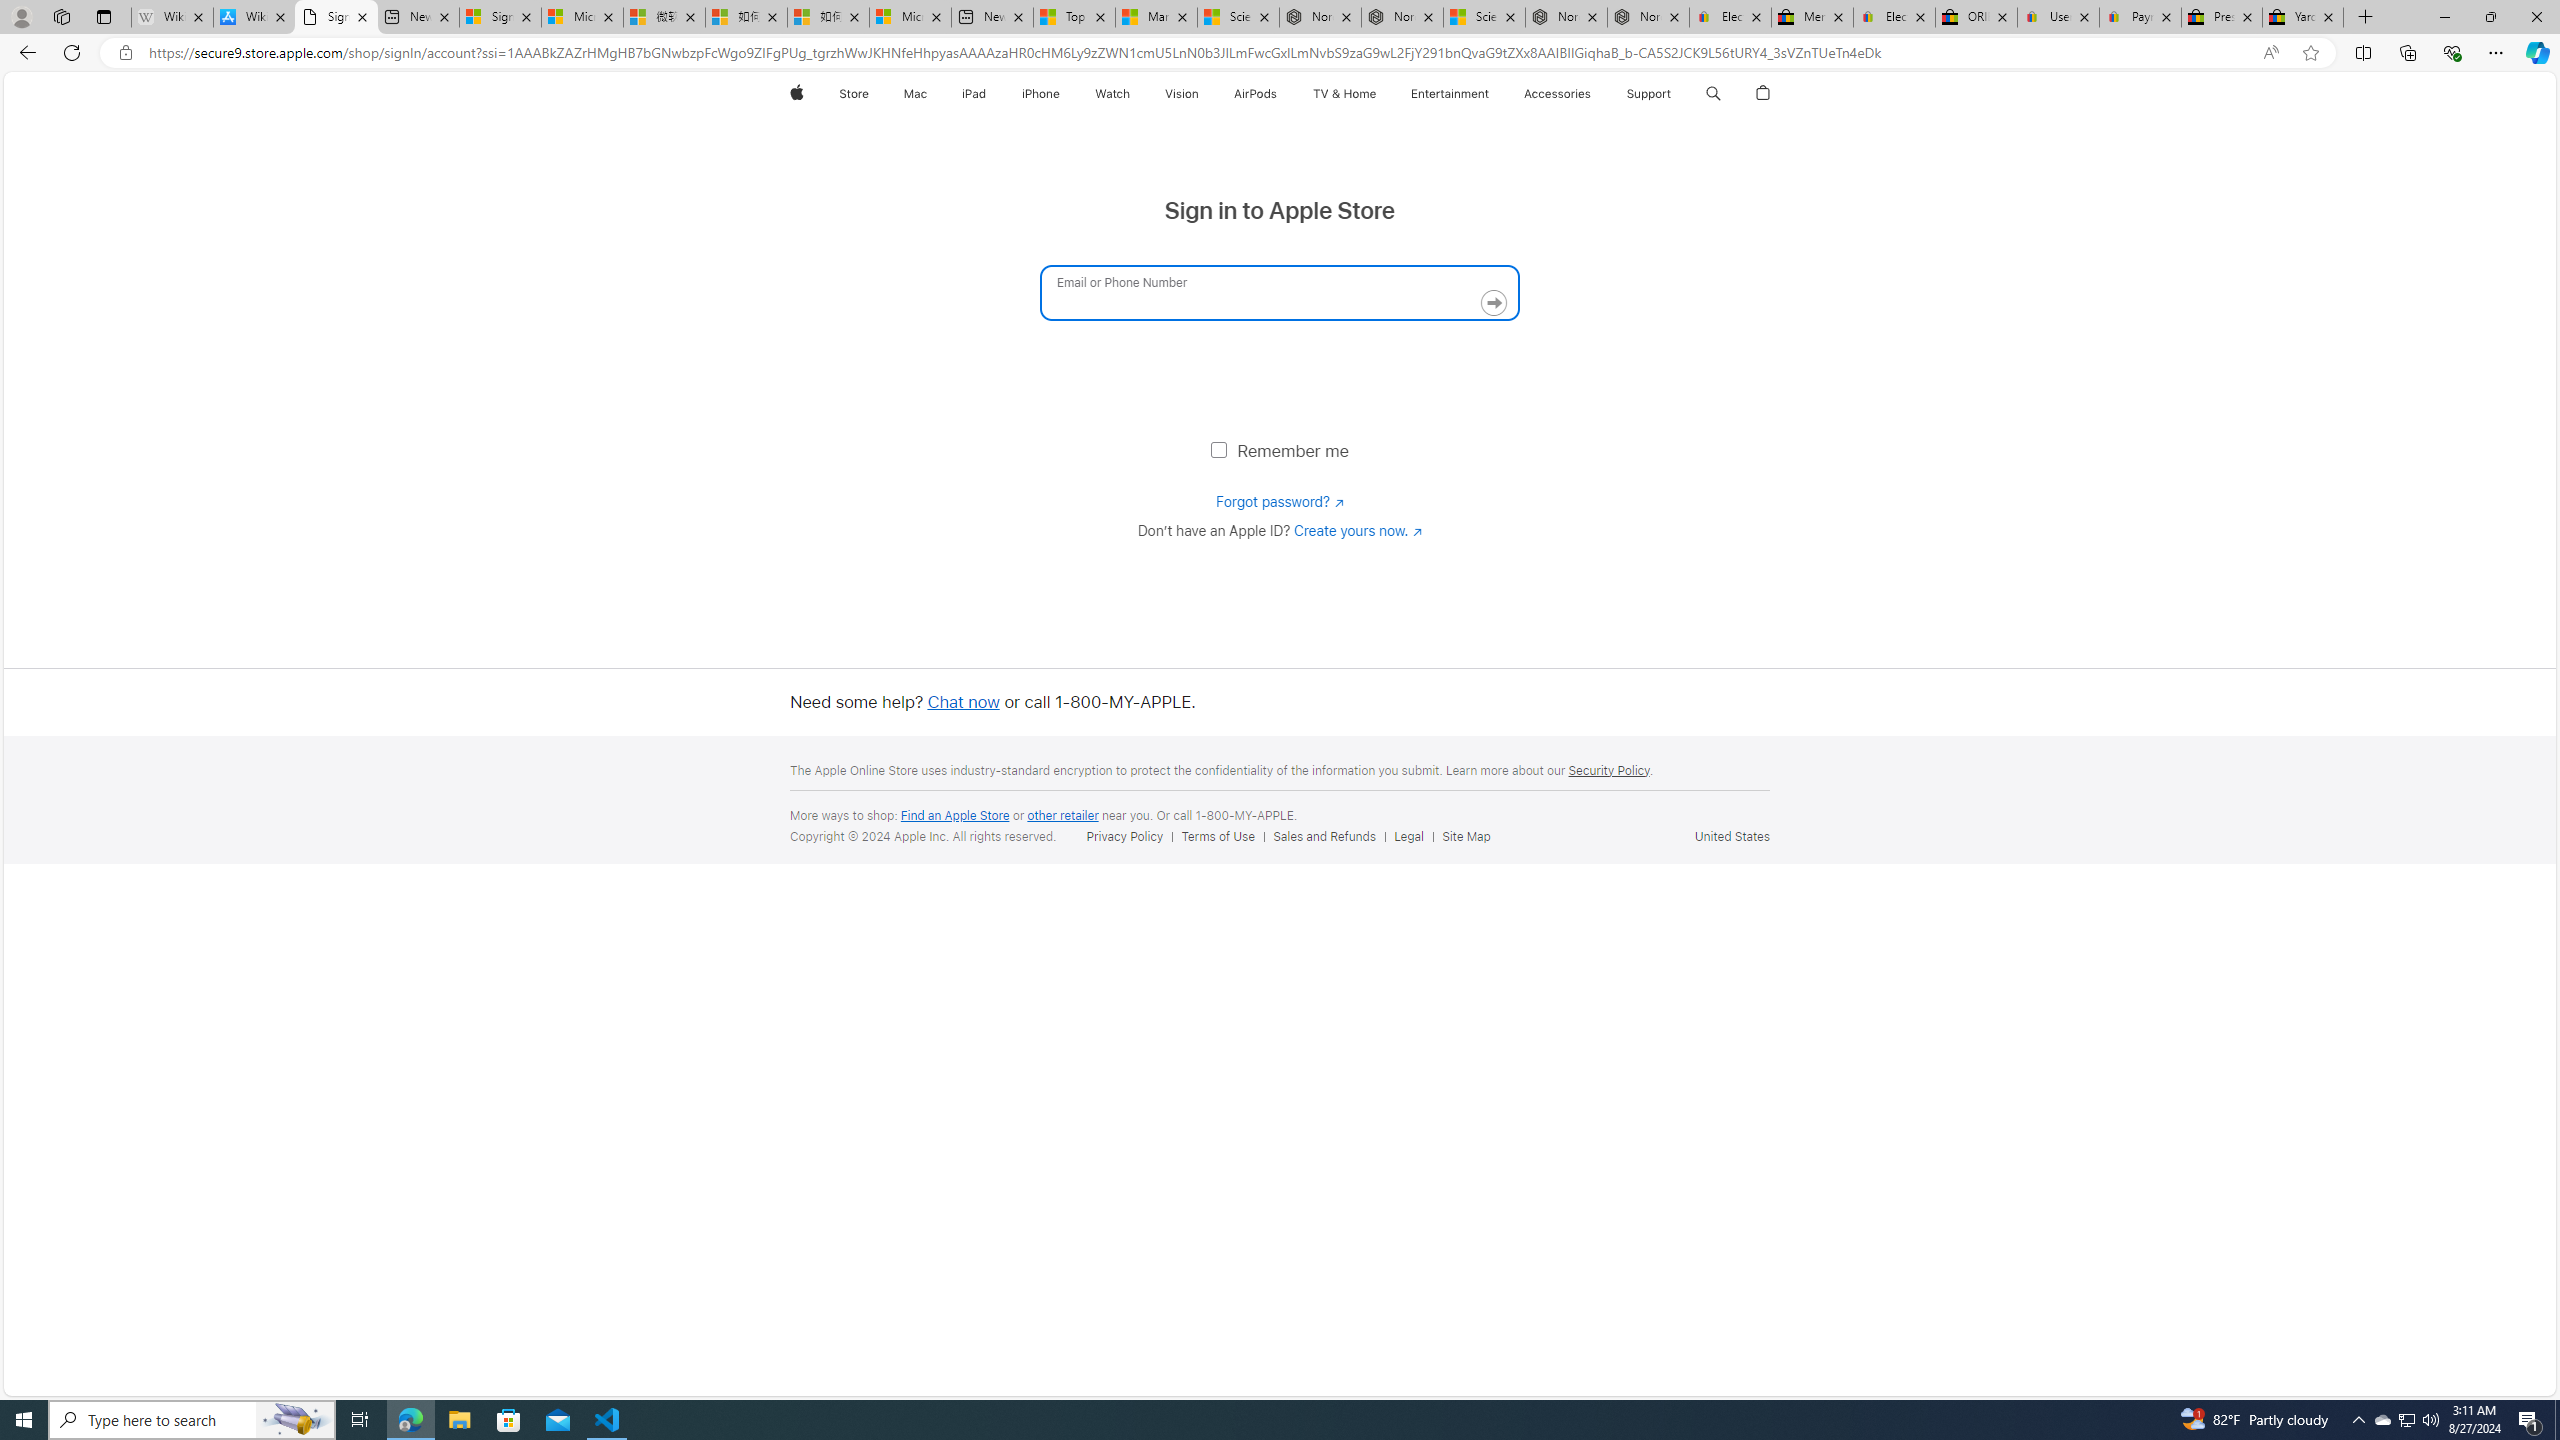 Image resolution: width=2560 pixels, height=1440 pixels. What do you see at coordinates (974, 94) in the screenshot?
I see `iPad` at bounding box center [974, 94].